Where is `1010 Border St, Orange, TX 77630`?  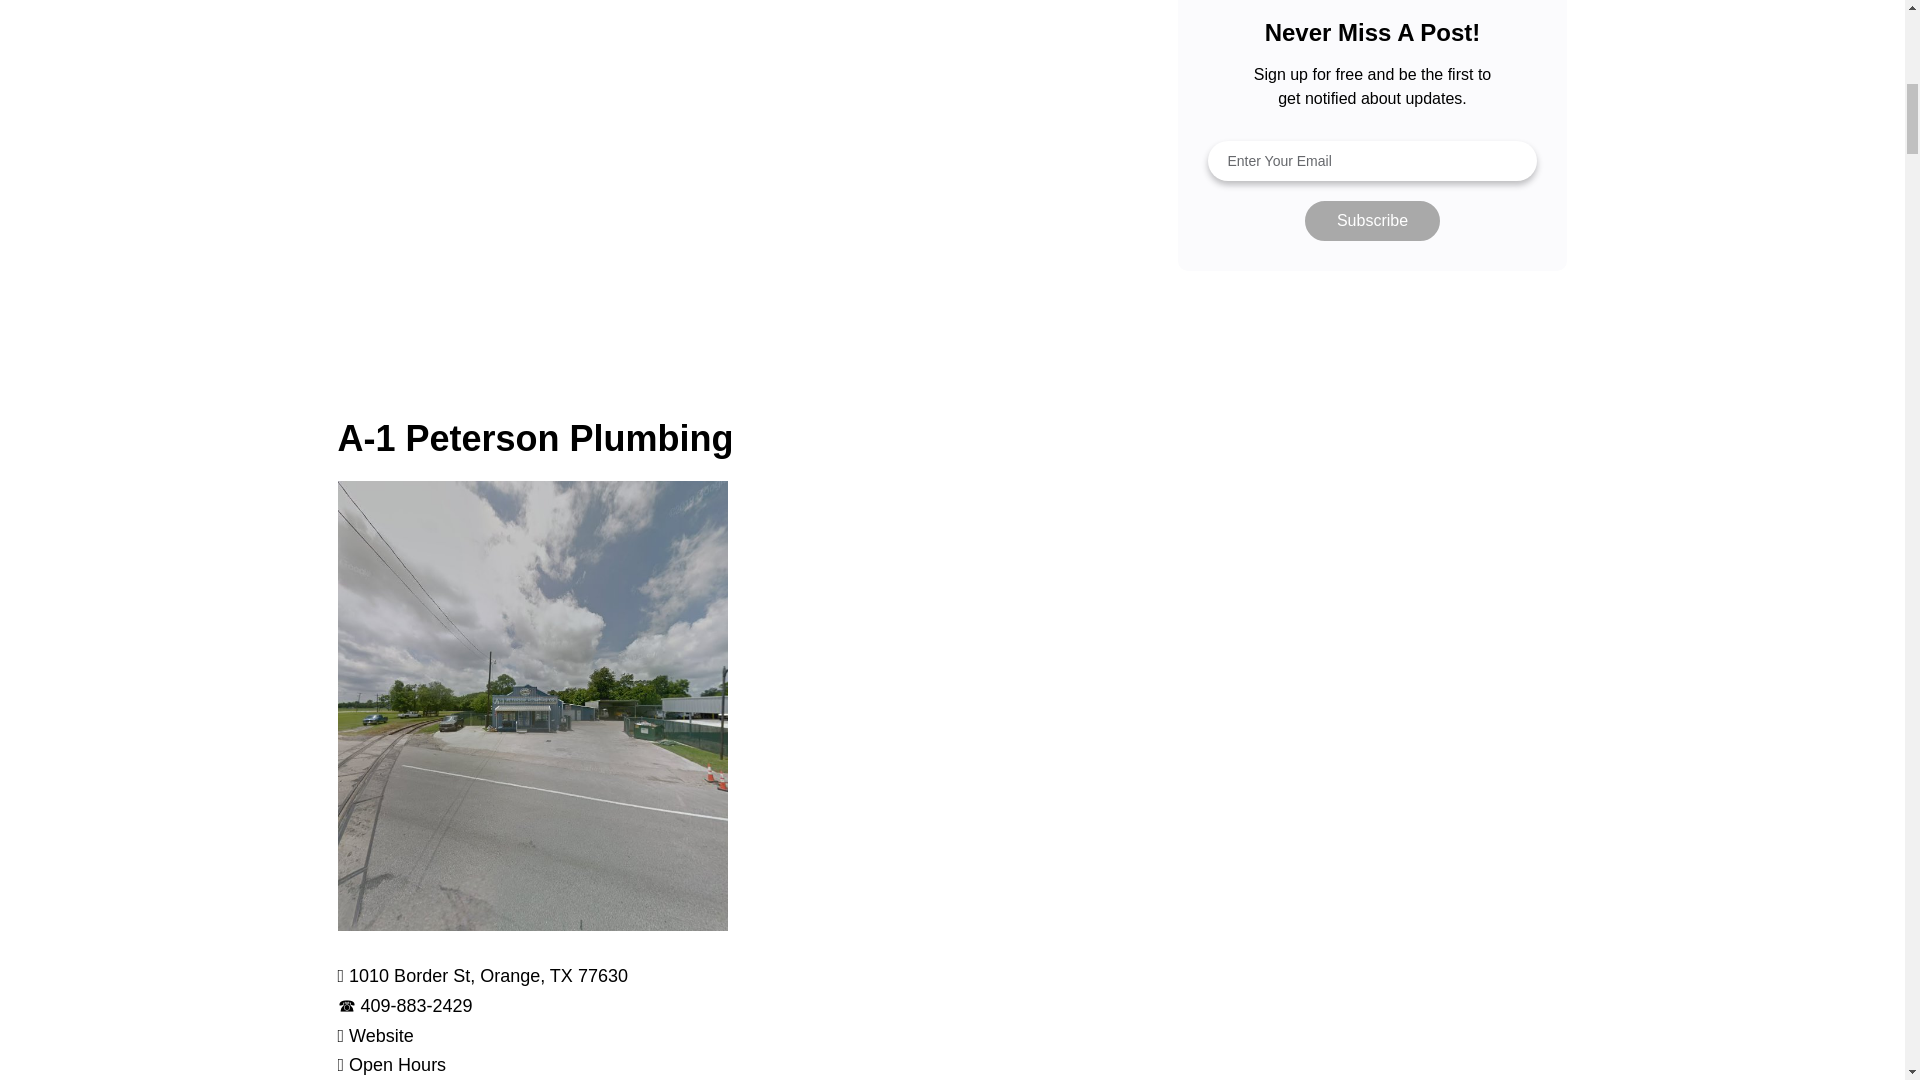 1010 Border St, Orange, TX 77630 is located at coordinates (488, 976).